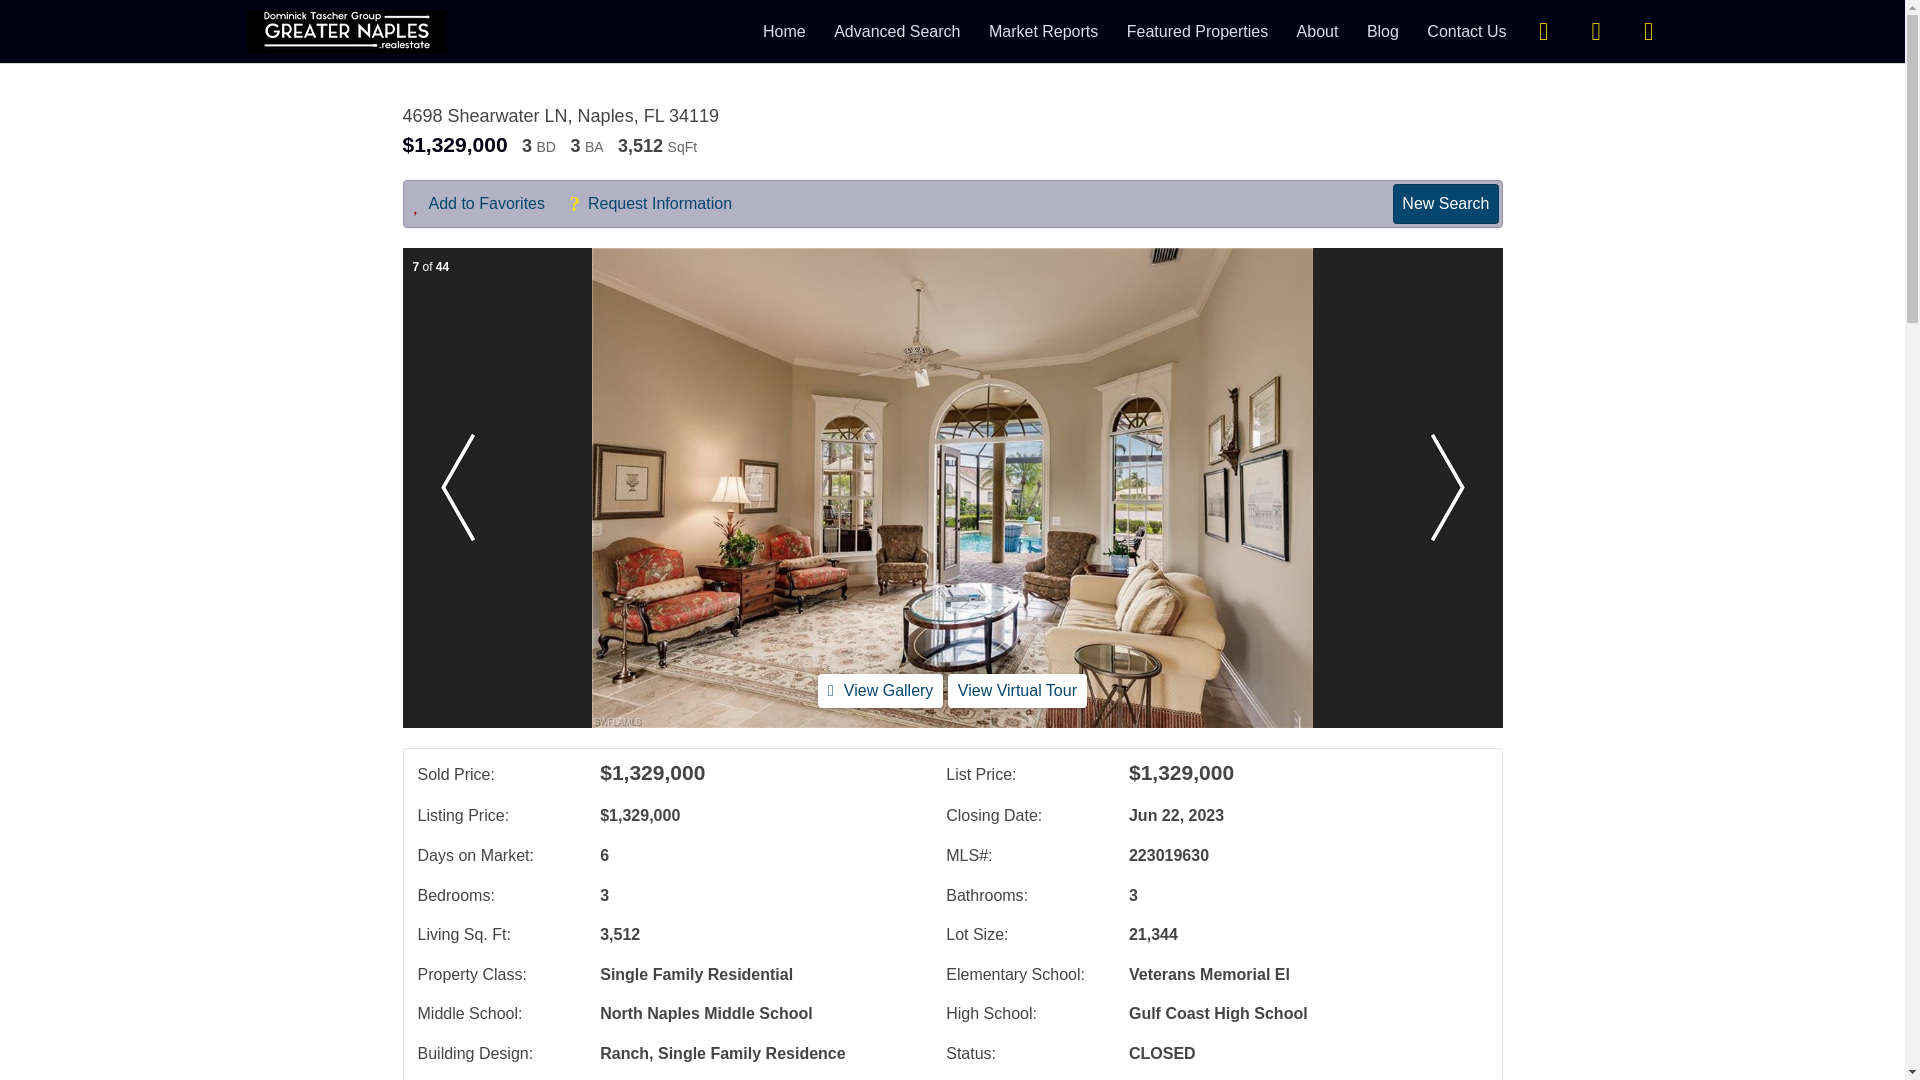 Image resolution: width=1920 pixels, height=1080 pixels. I want to click on New Search, so click(1445, 203).